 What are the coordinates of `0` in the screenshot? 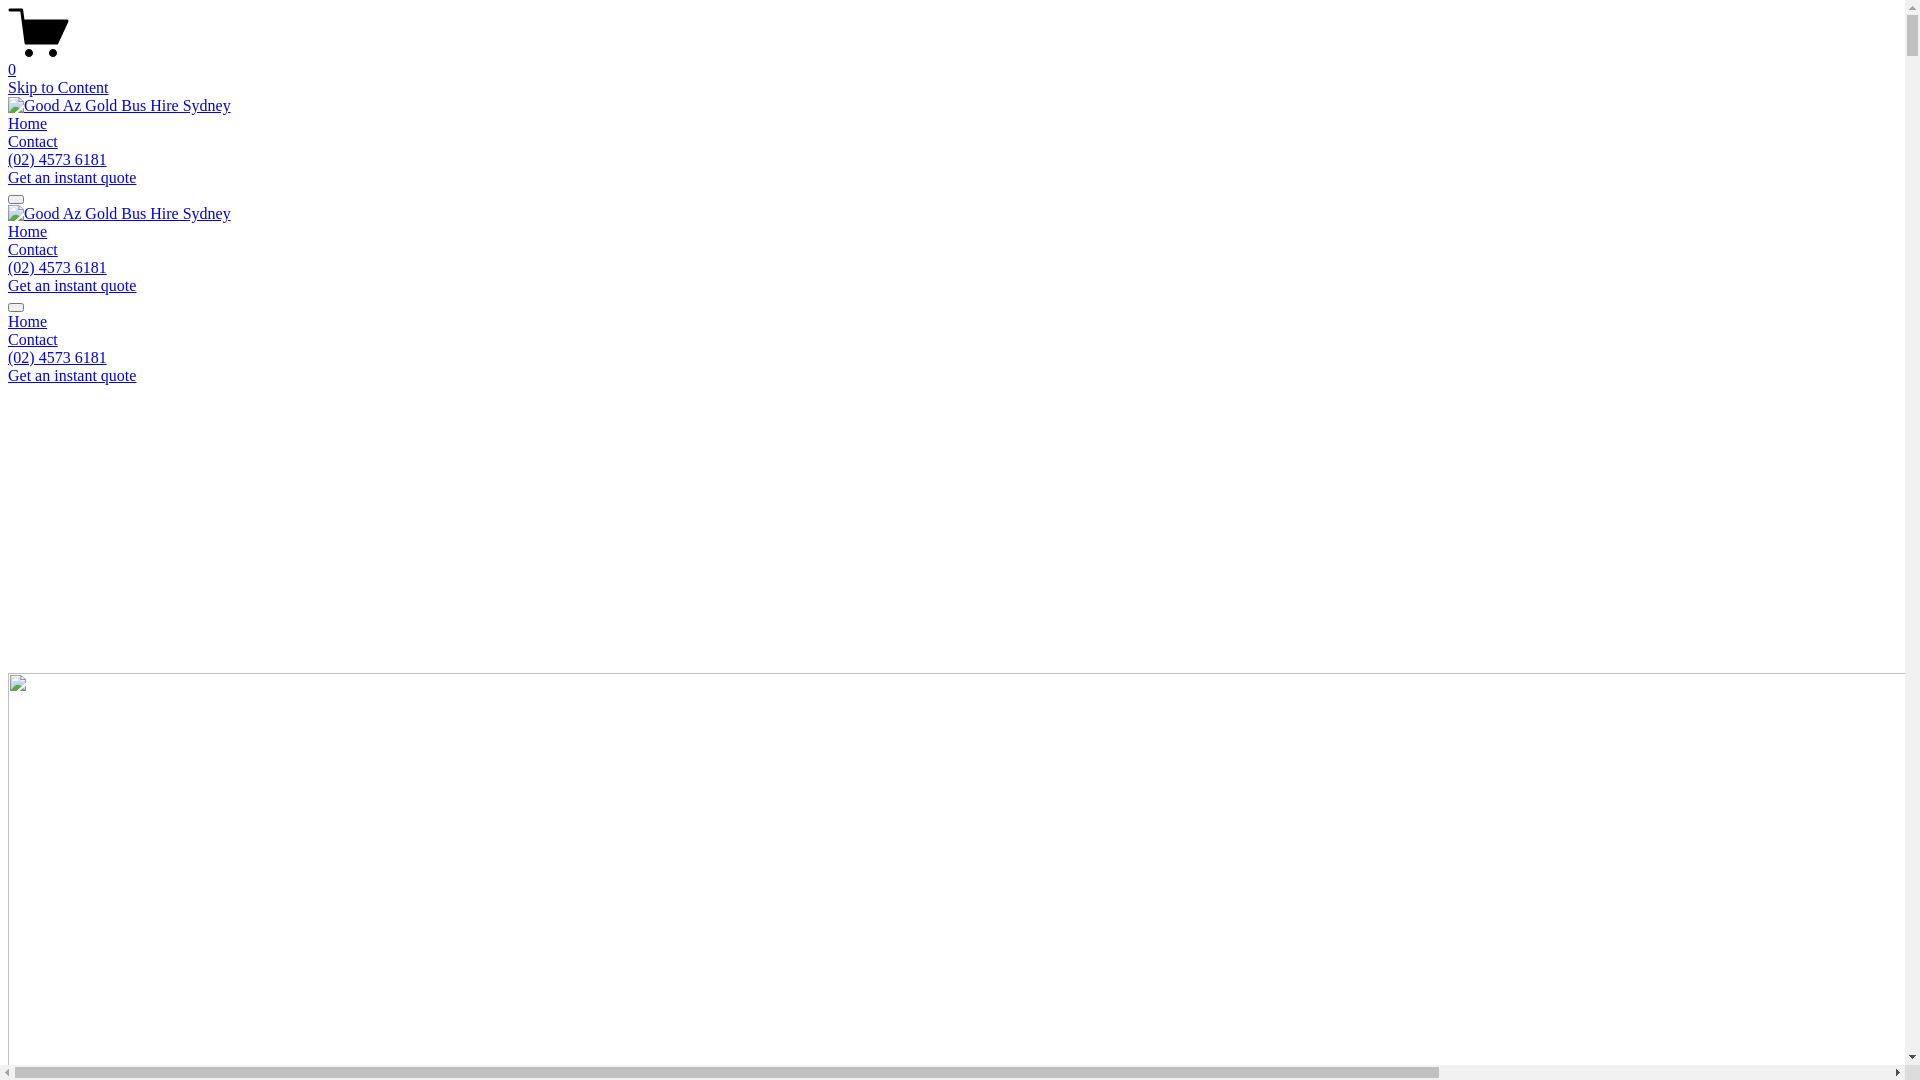 It's located at (952, 61).